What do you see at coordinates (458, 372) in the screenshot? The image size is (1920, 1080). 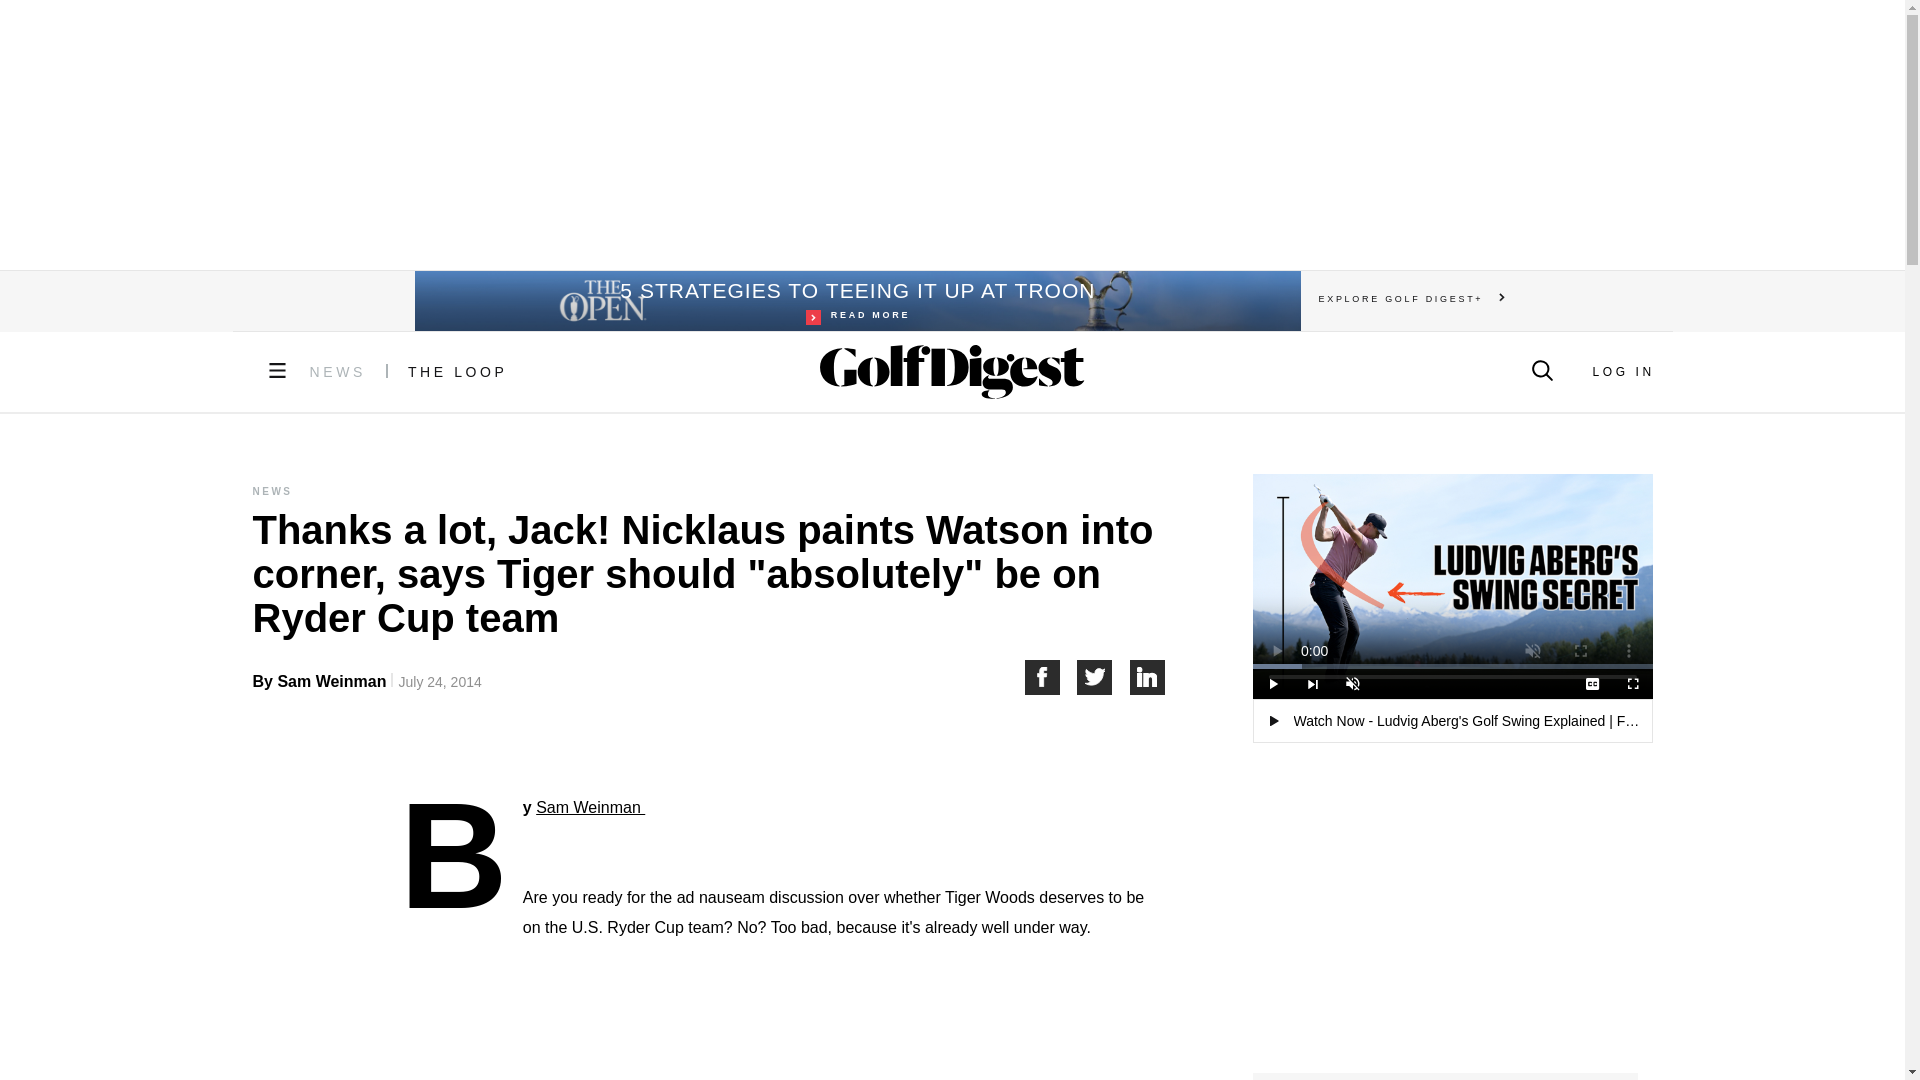 I see `3rd party ad content` at bounding box center [458, 372].